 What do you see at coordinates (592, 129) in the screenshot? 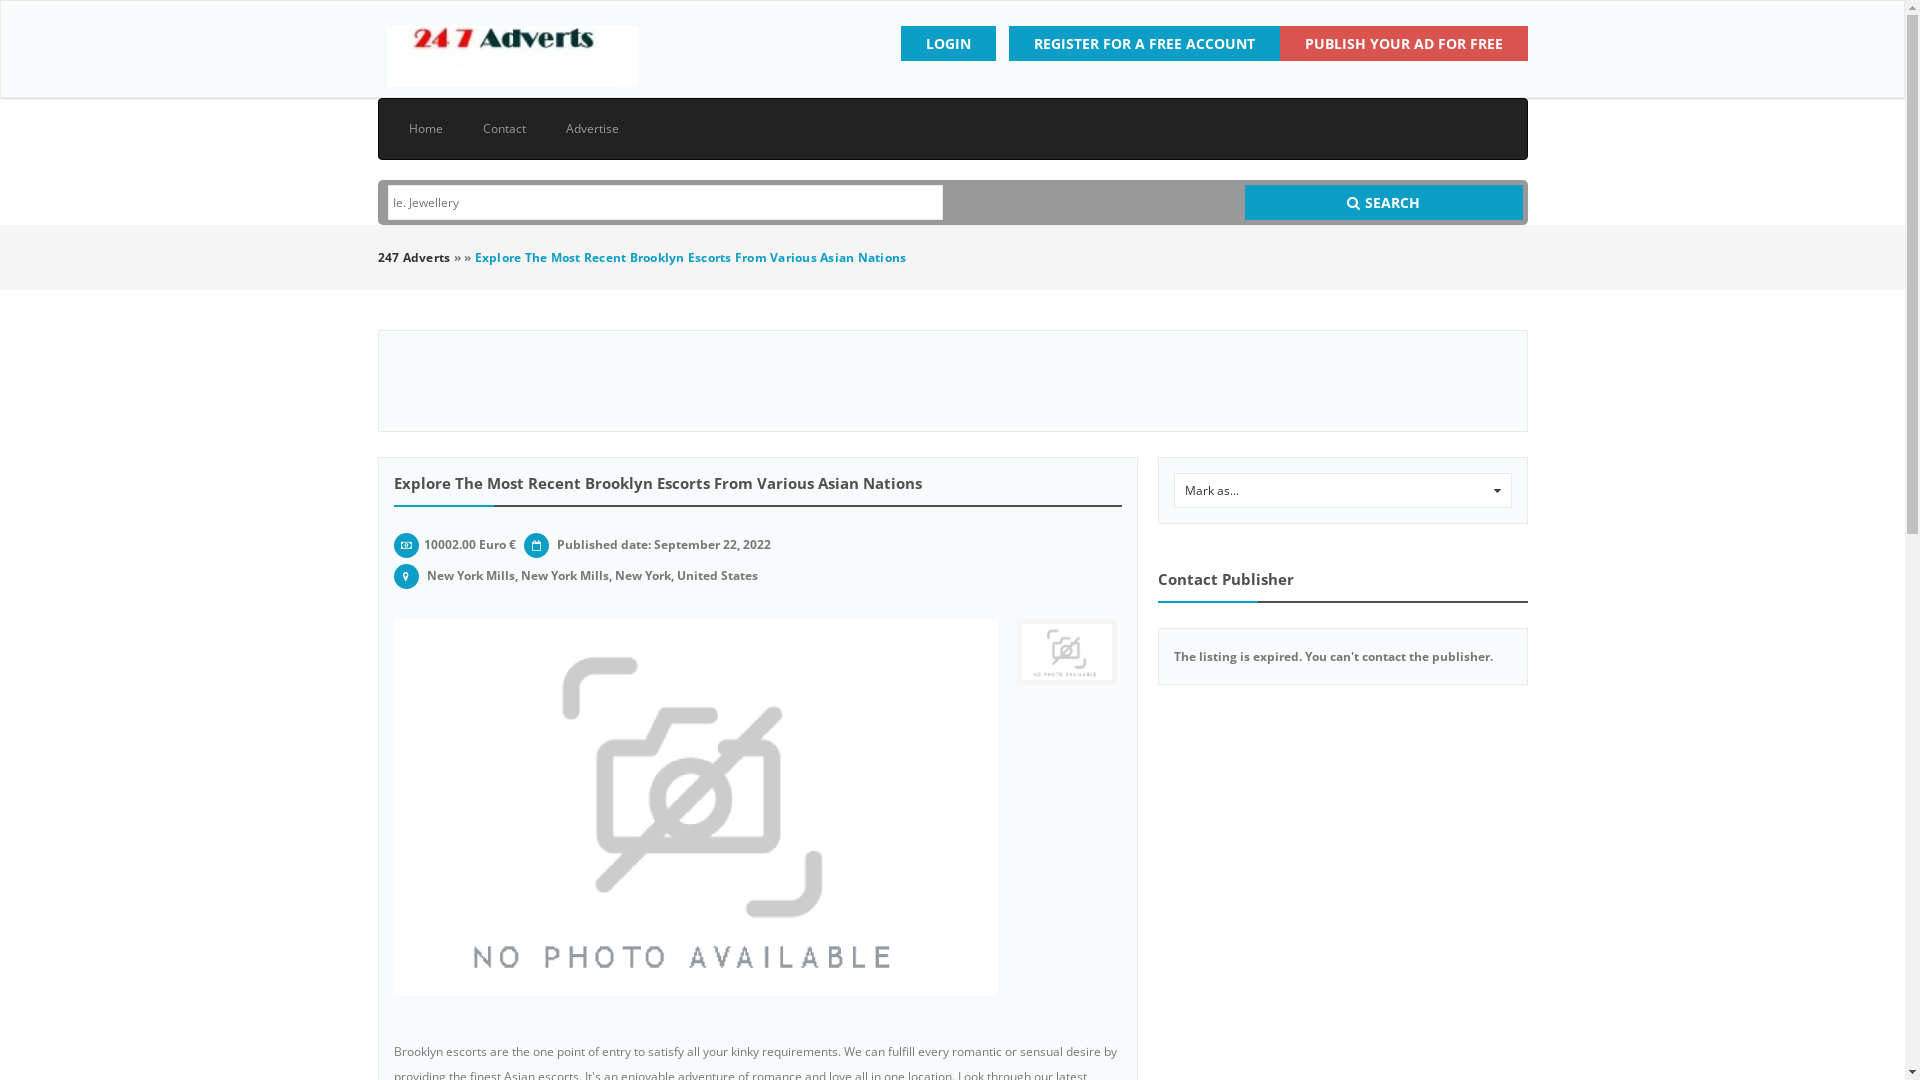
I see `Advertise` at bounding box center [592, 129].